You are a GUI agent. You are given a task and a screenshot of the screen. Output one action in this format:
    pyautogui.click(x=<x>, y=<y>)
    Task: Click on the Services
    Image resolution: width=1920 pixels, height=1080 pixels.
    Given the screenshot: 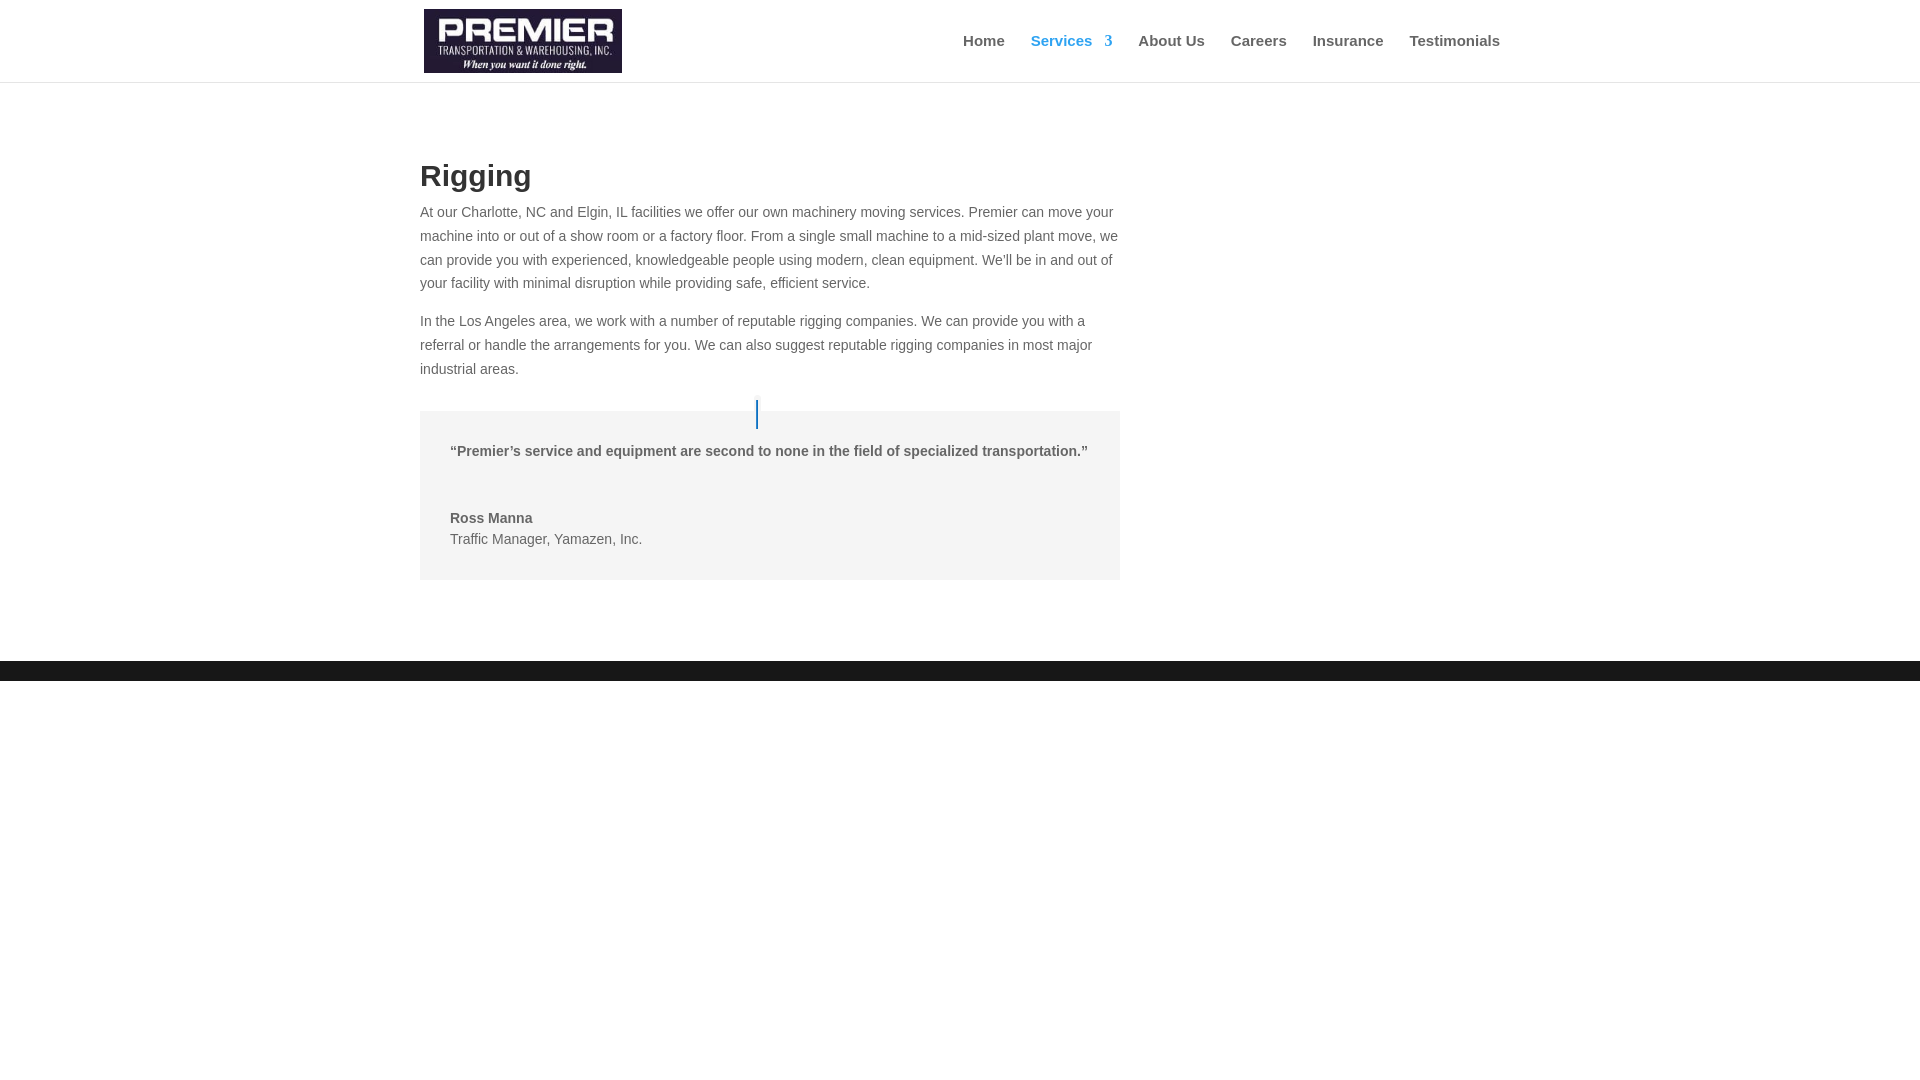 What is the action you would take?
    pyautogui.click(x=1072, y=58)
    